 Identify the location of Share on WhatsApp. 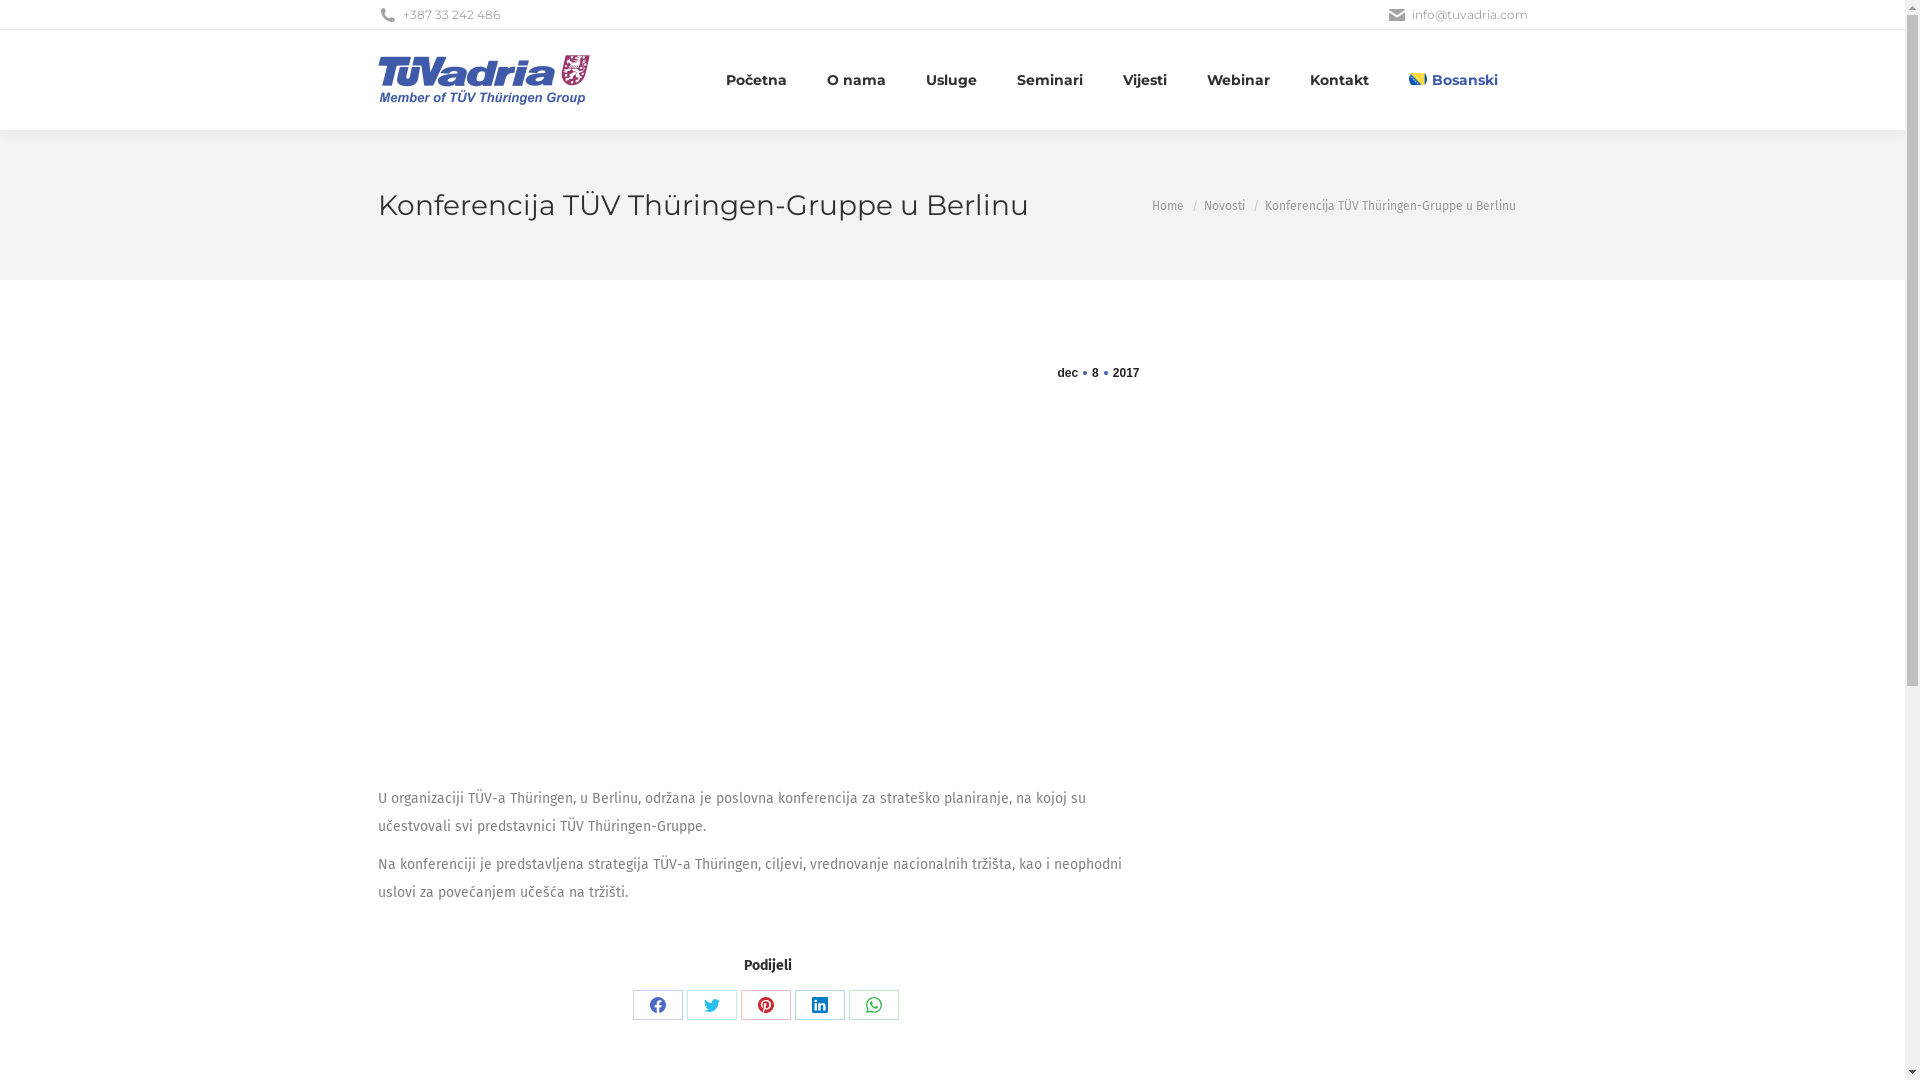
(873, 1005).